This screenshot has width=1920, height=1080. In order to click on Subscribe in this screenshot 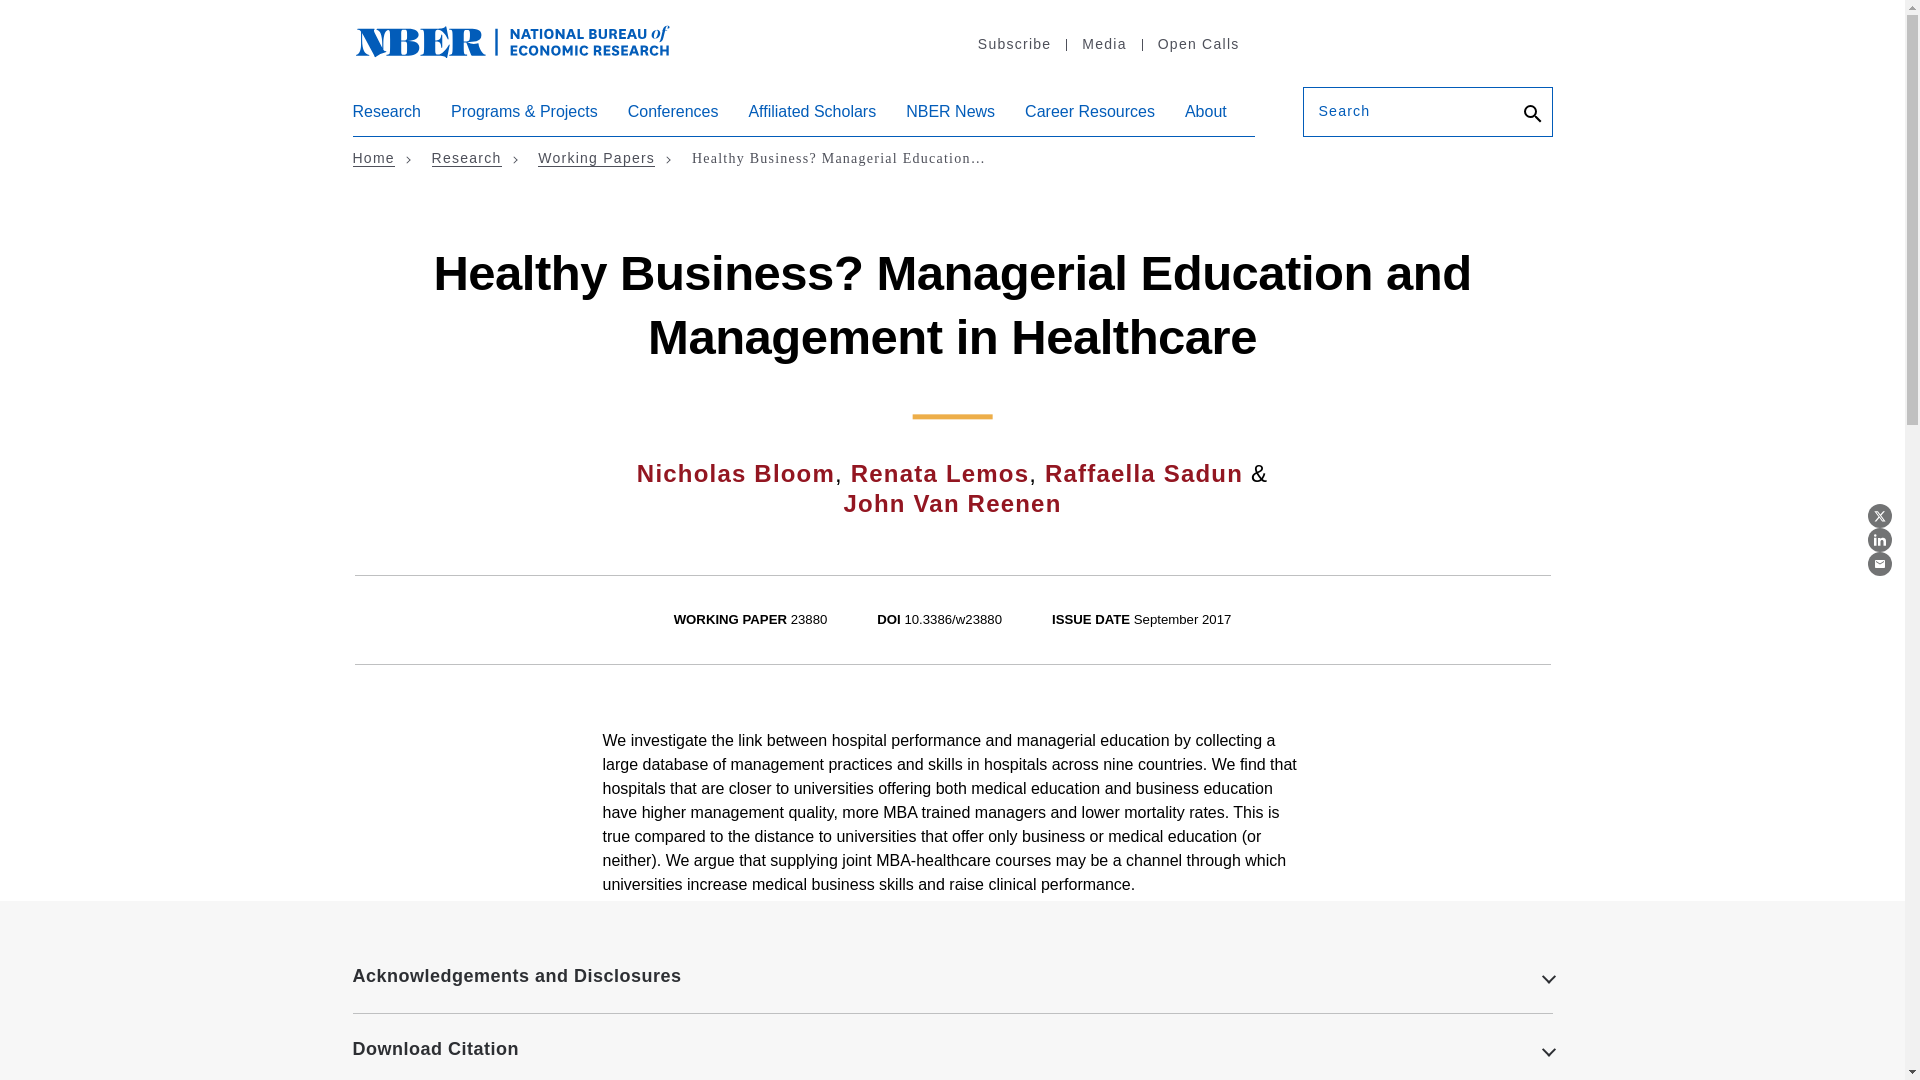, I will do `click(1014, 44)`.